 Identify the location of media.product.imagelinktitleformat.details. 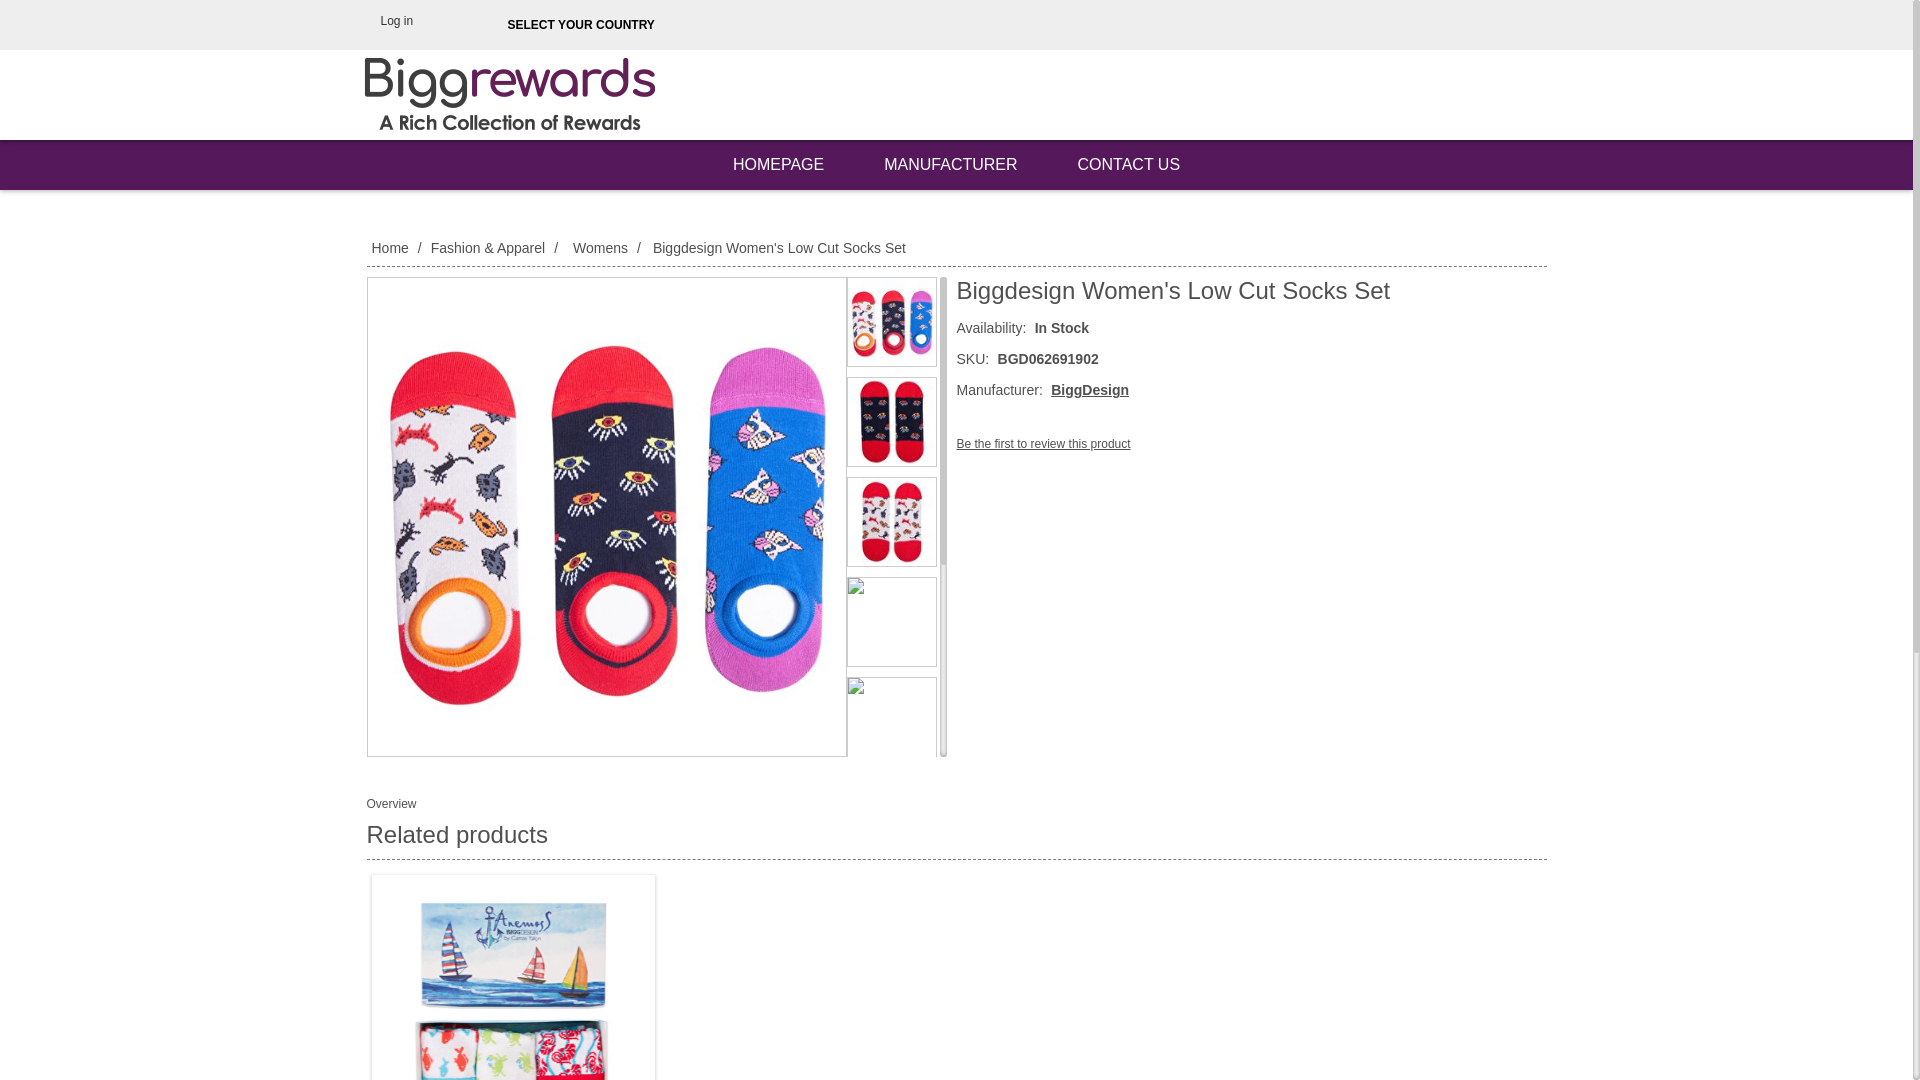
(892, 322).